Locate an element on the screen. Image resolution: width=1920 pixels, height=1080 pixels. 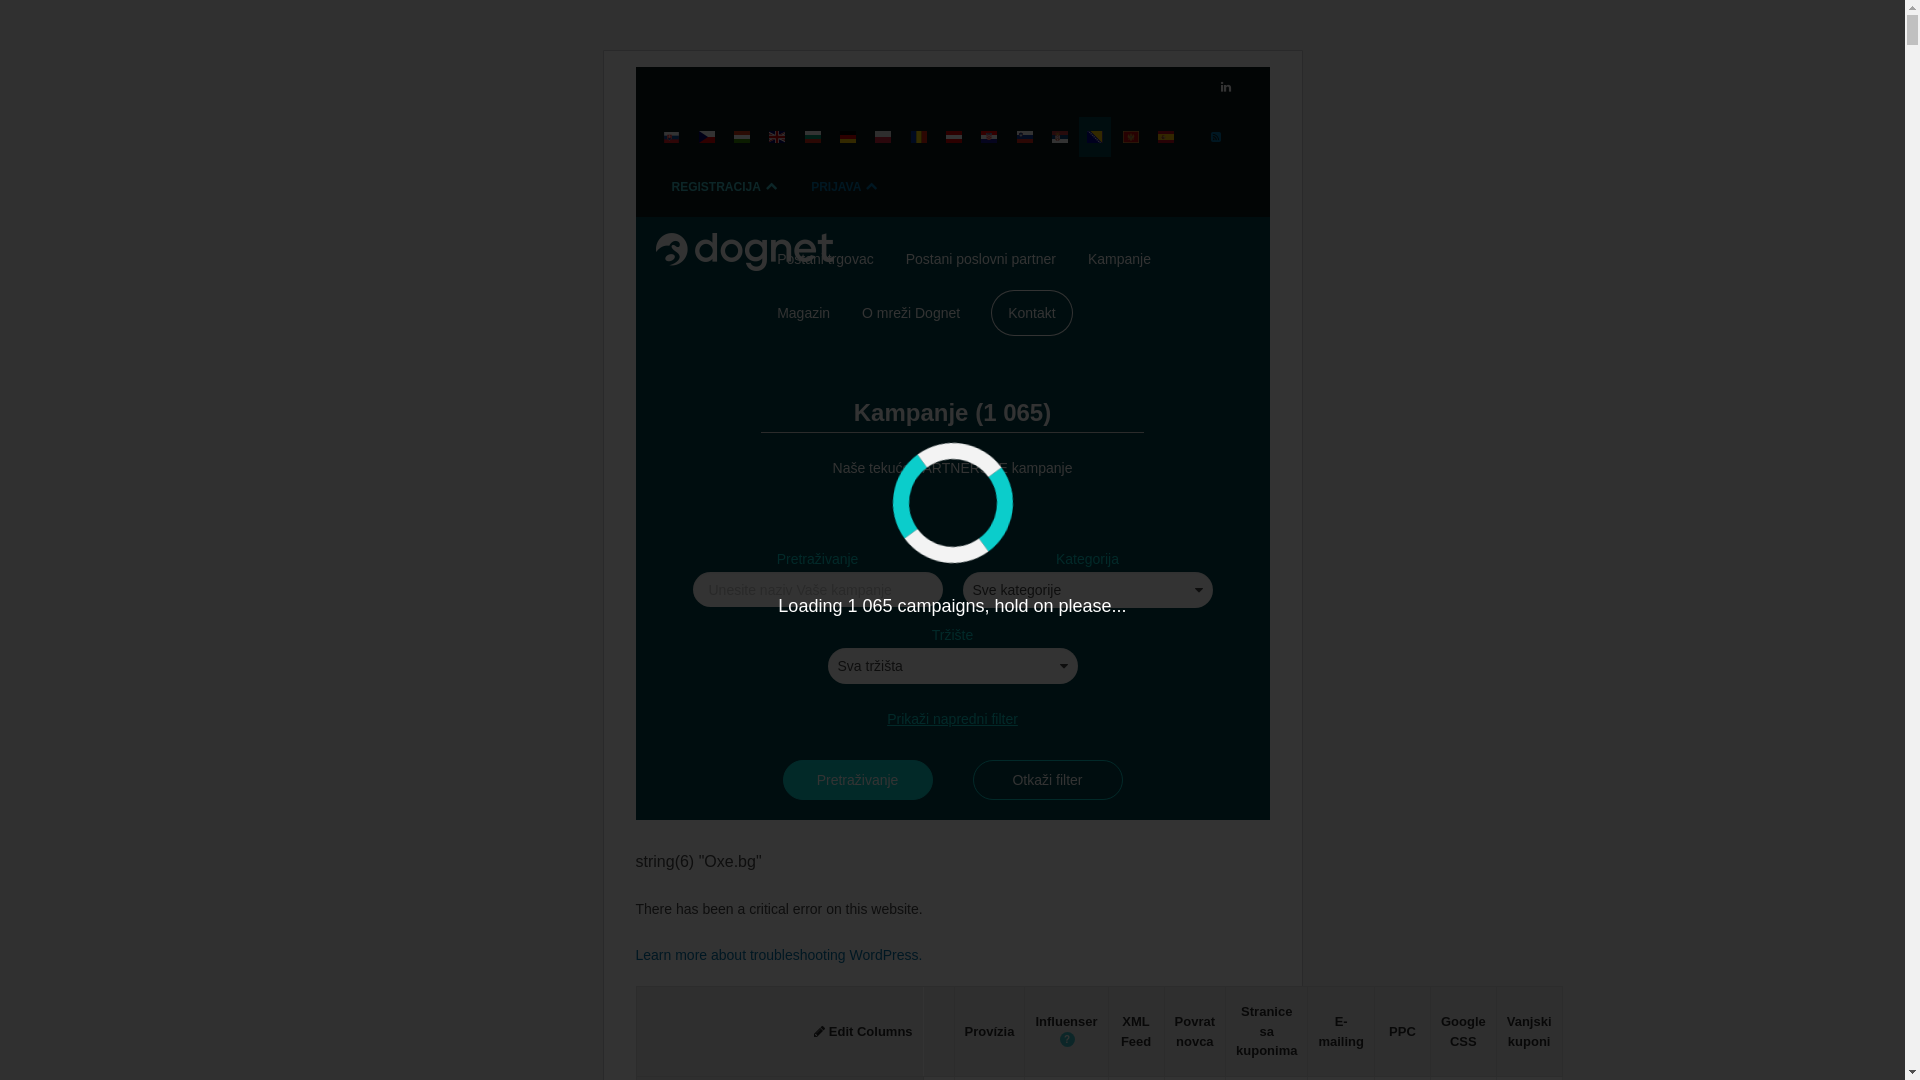
Postani trgovac is located at coordinates (826, 259).